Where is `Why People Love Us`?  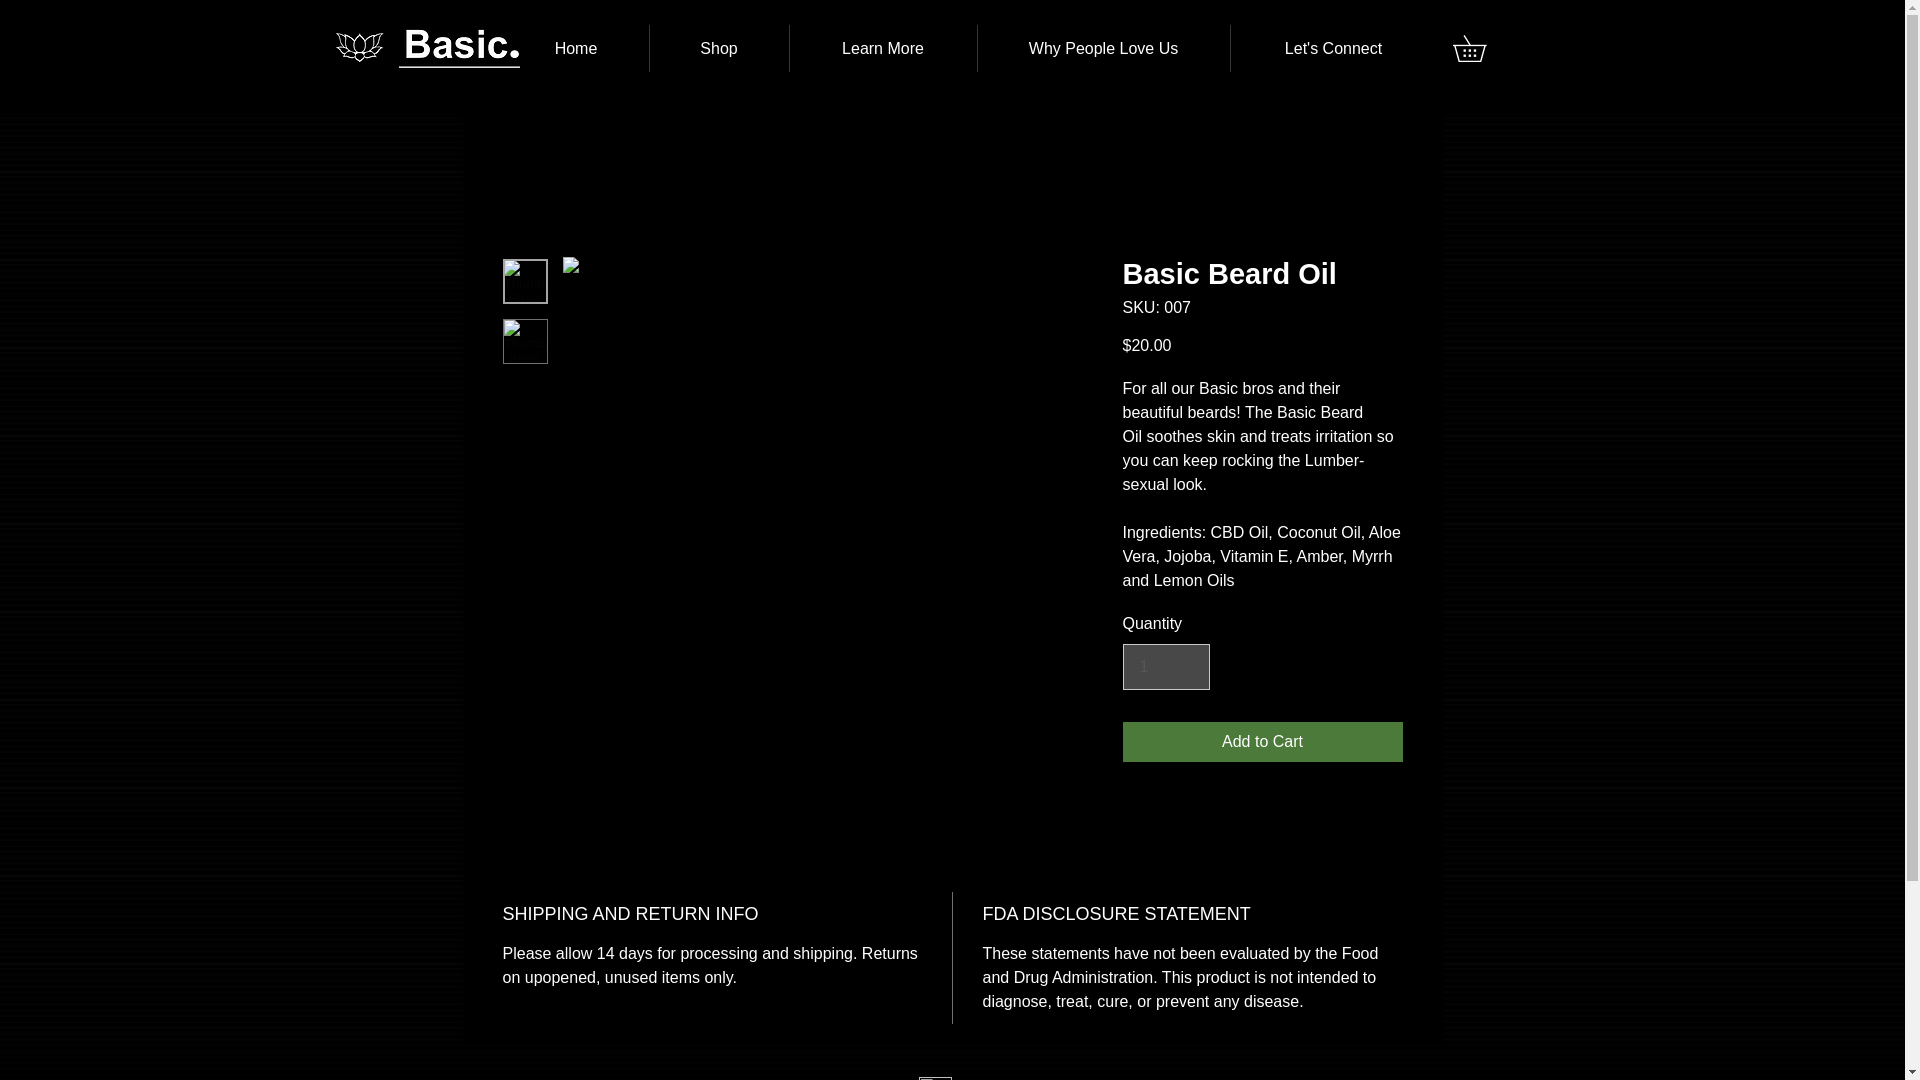
Why People Love Us is located at coordinates (1104, 48).